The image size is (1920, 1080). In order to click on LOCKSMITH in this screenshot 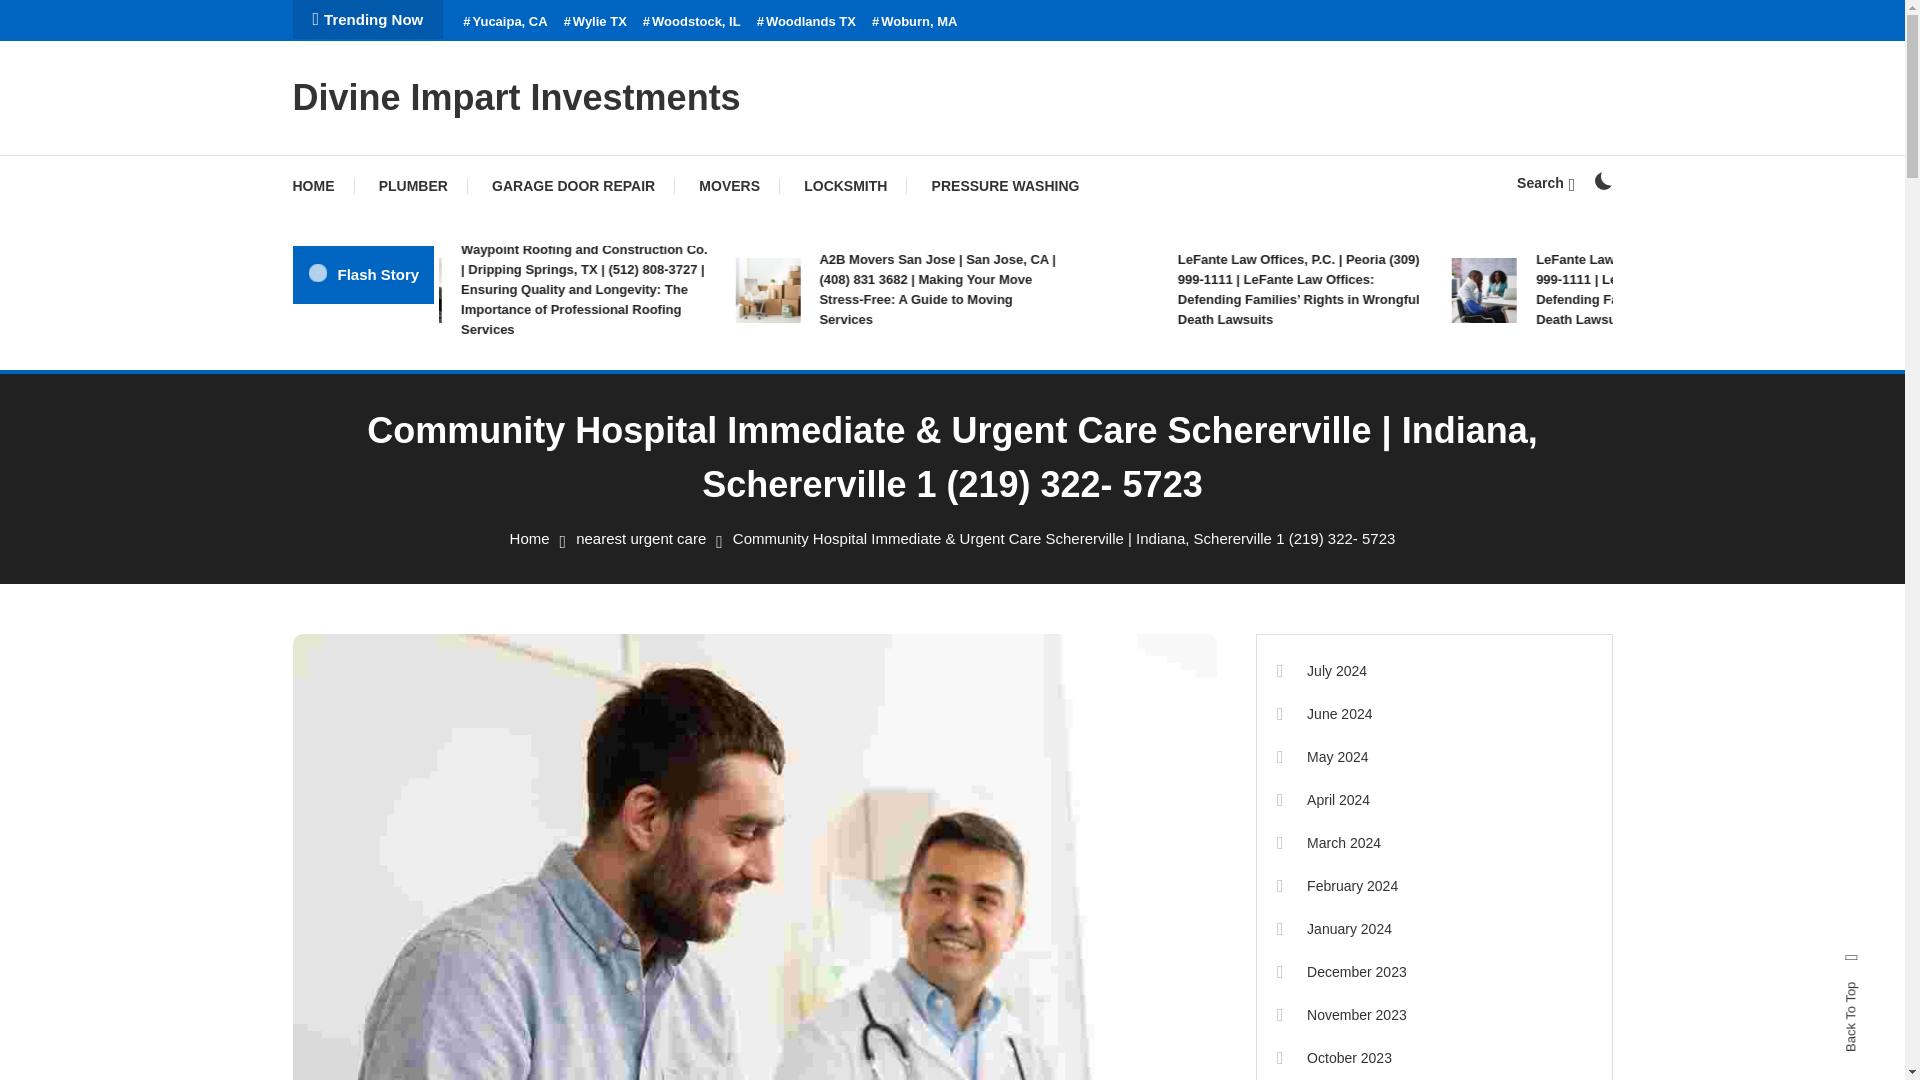, I will do `click(844, 186)`.